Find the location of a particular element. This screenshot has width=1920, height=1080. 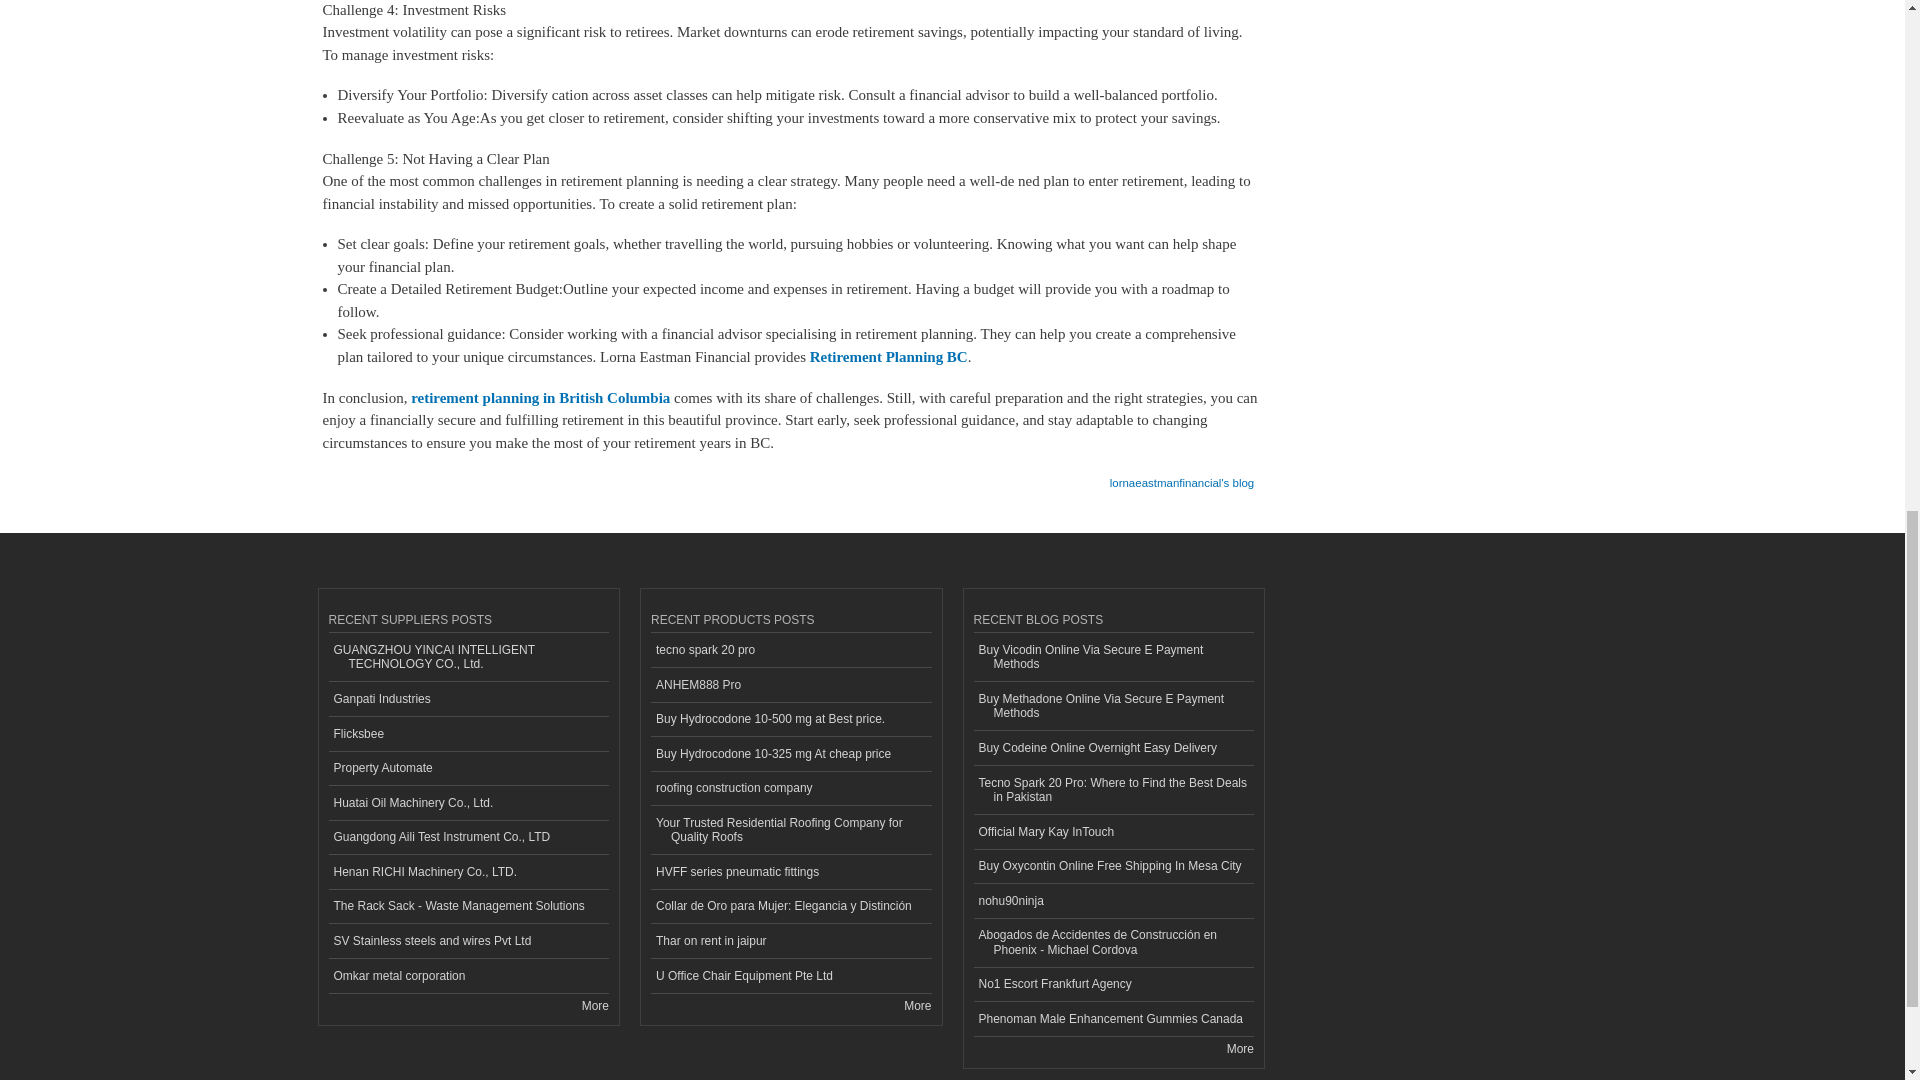

Guangdong Aili Test Instrument Co., LTD is located at coordinates (468, 838).